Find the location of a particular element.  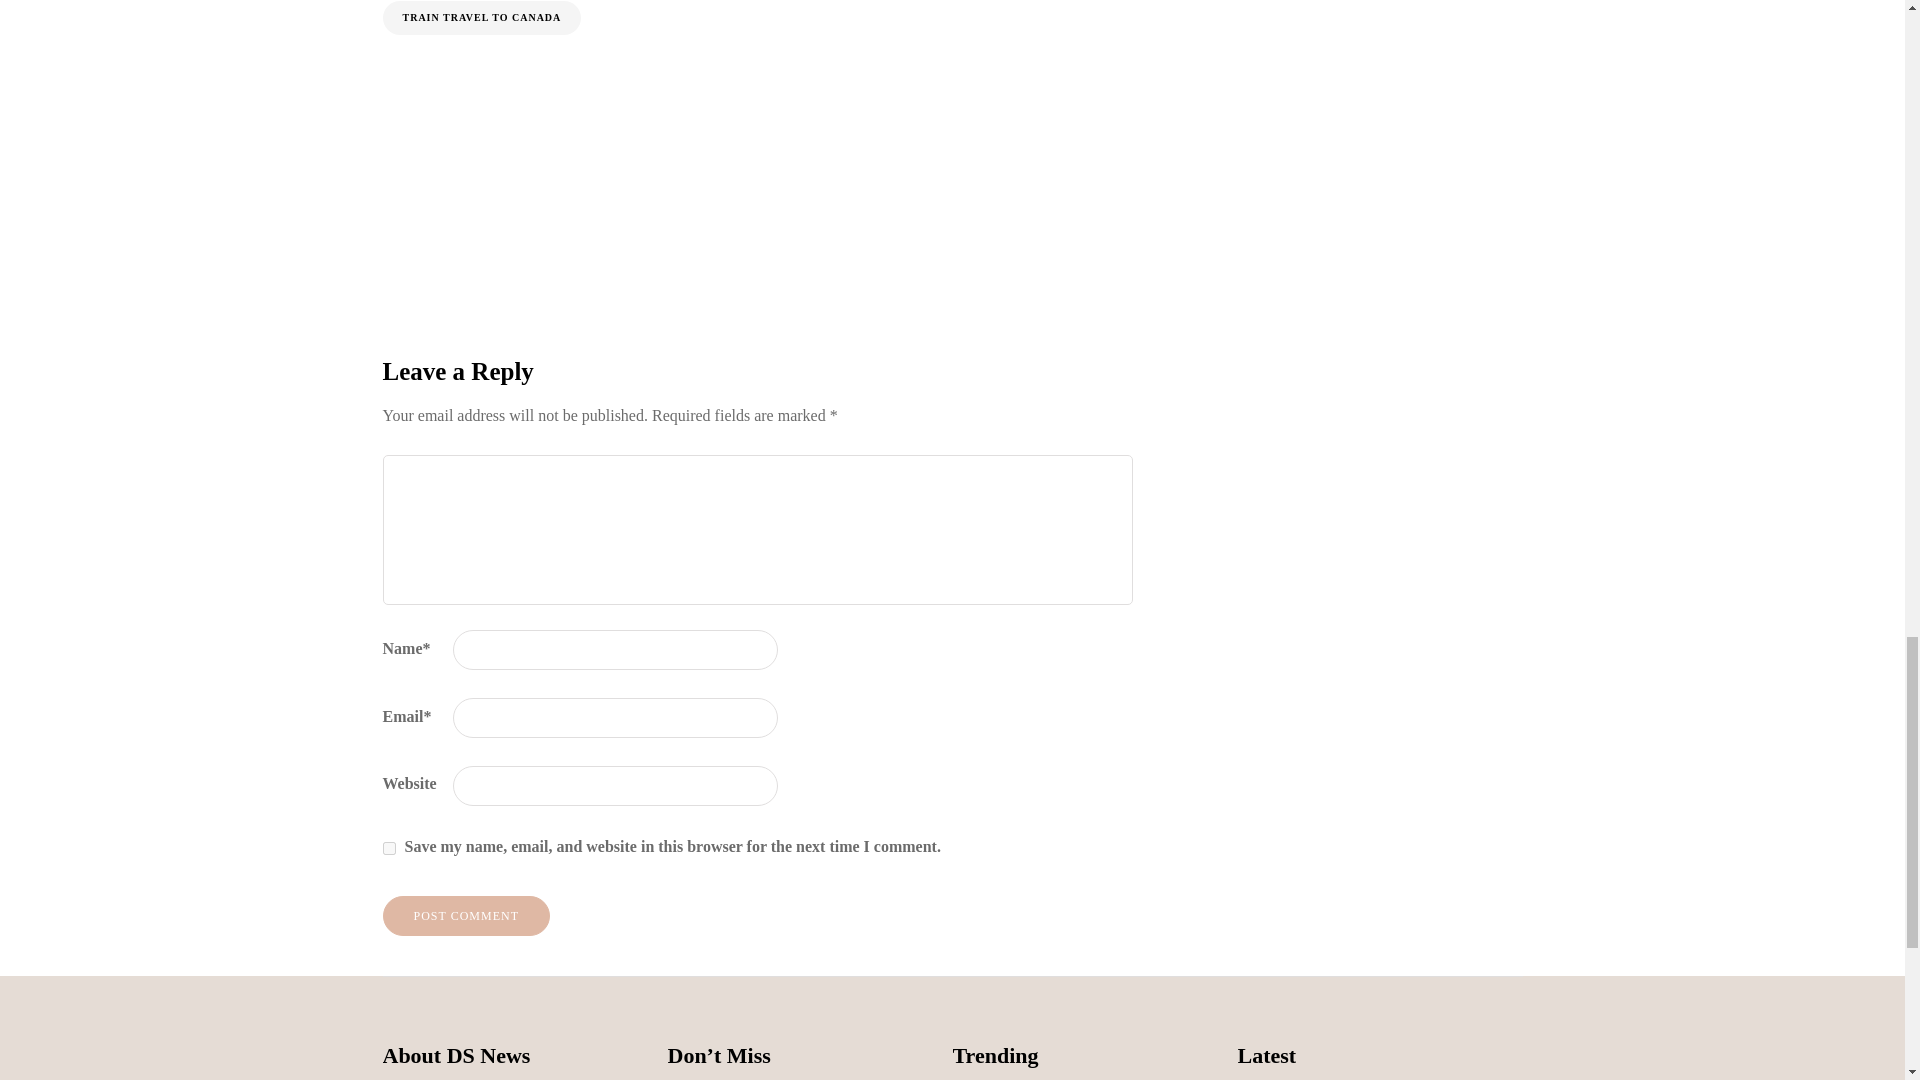

yes is located at coordinates (388, 848).